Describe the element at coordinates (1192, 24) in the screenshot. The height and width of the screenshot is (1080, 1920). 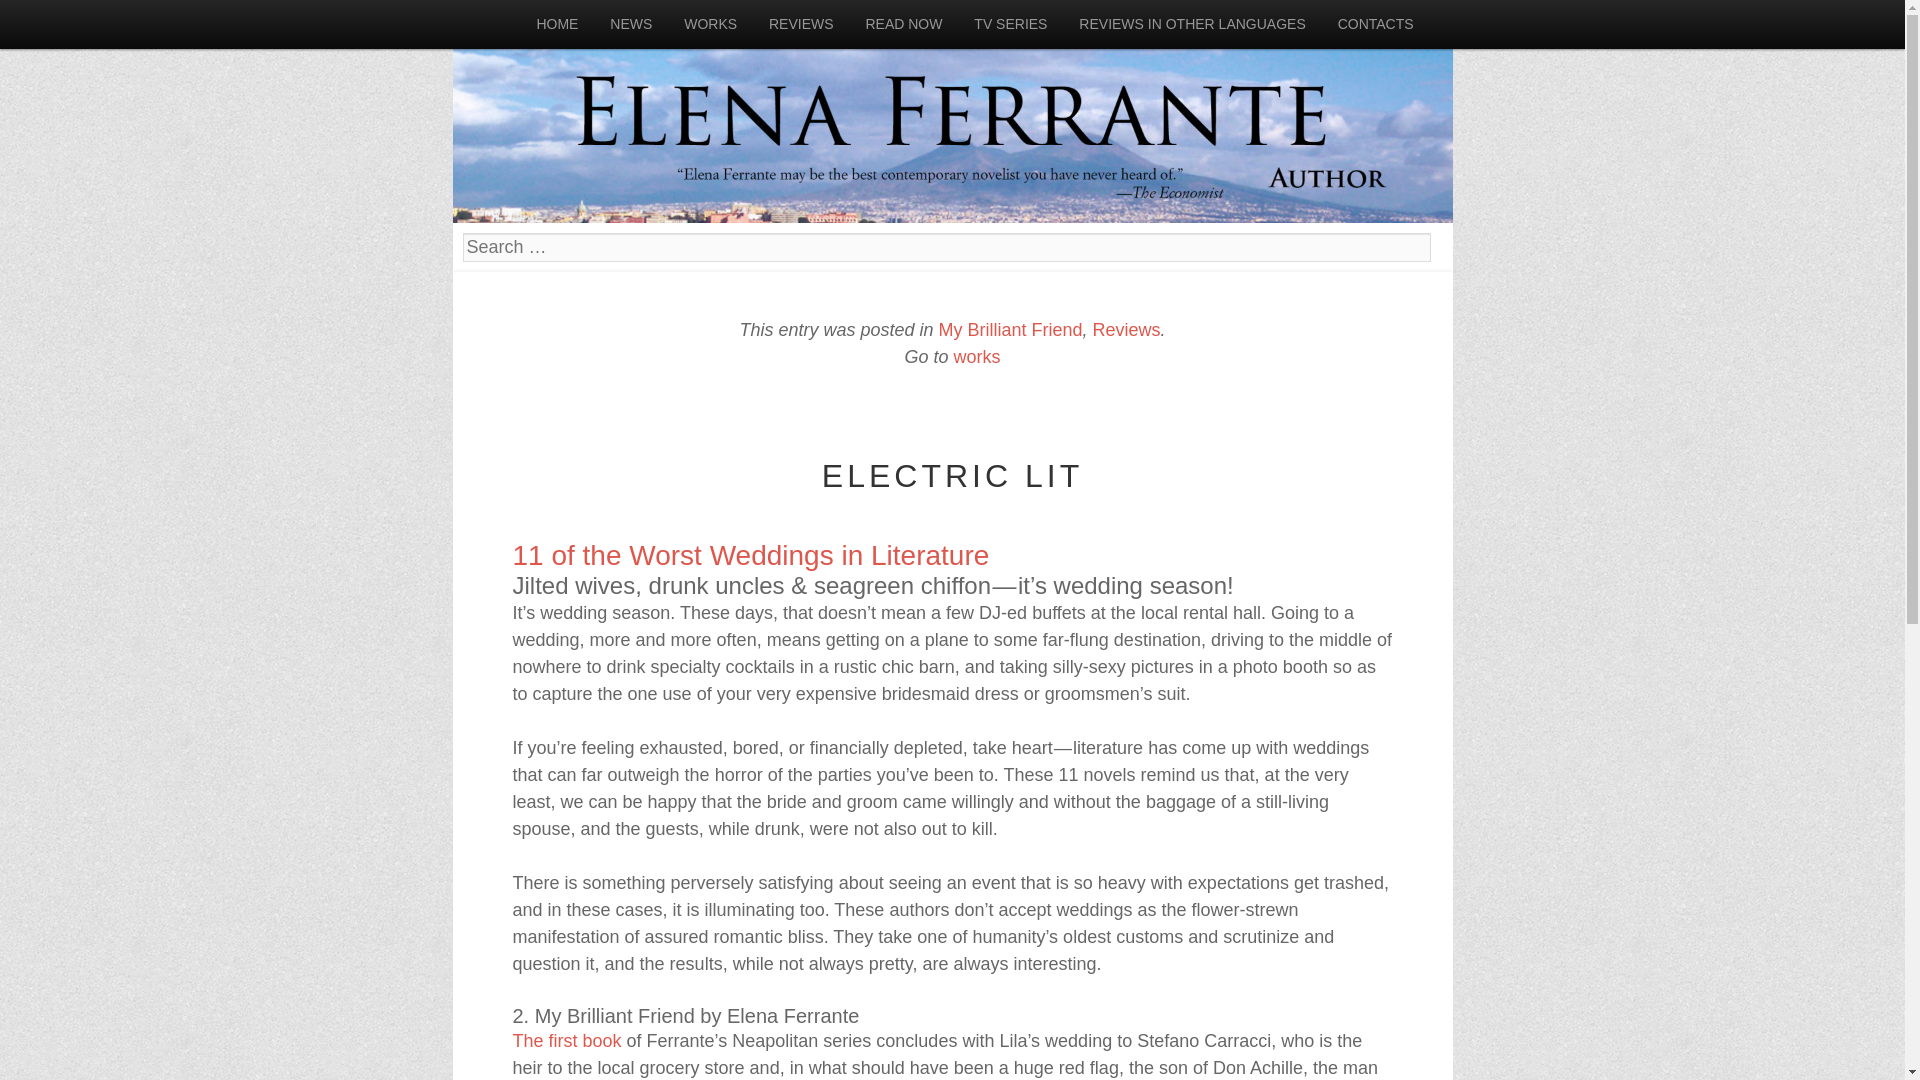
I see `REVIEWS IN OTHER LANGUAGES` at that location.